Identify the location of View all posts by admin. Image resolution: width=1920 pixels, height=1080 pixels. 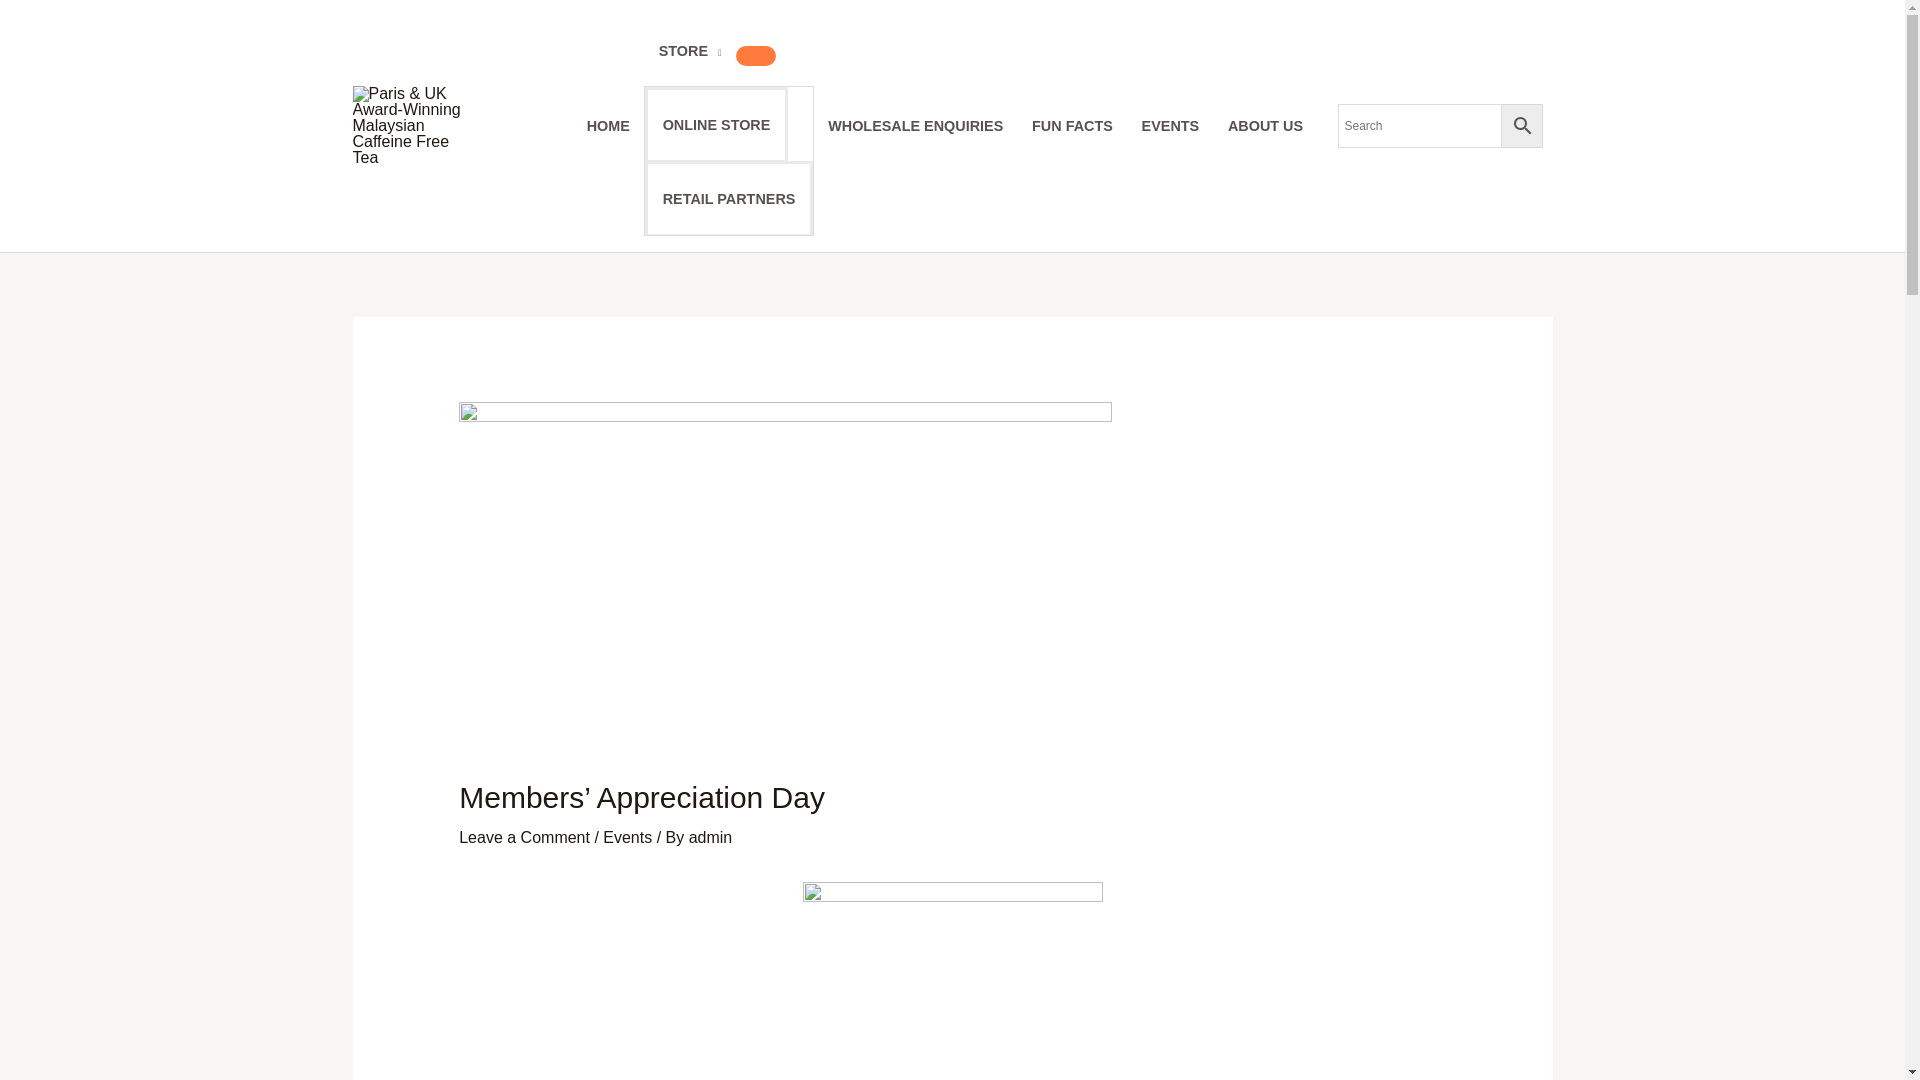
(711, 837).